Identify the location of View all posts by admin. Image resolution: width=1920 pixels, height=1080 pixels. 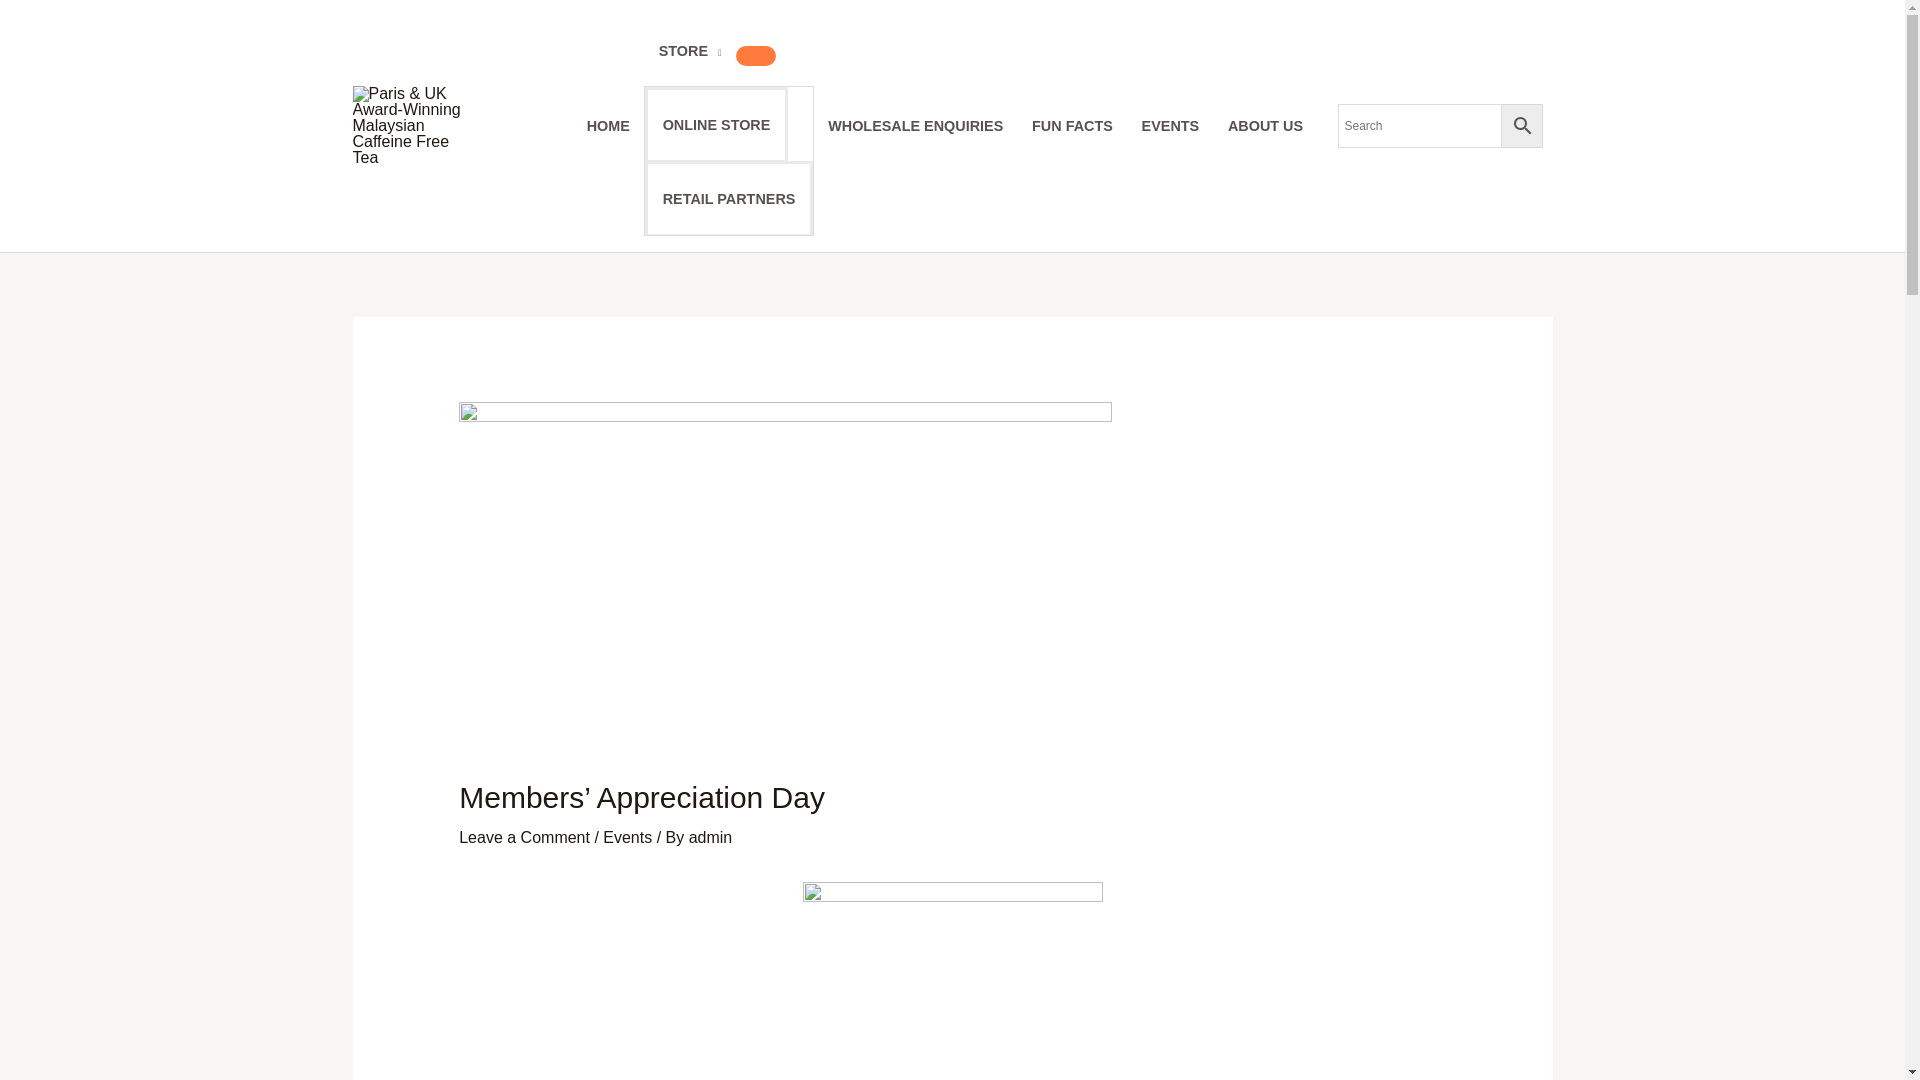
(711, 837).